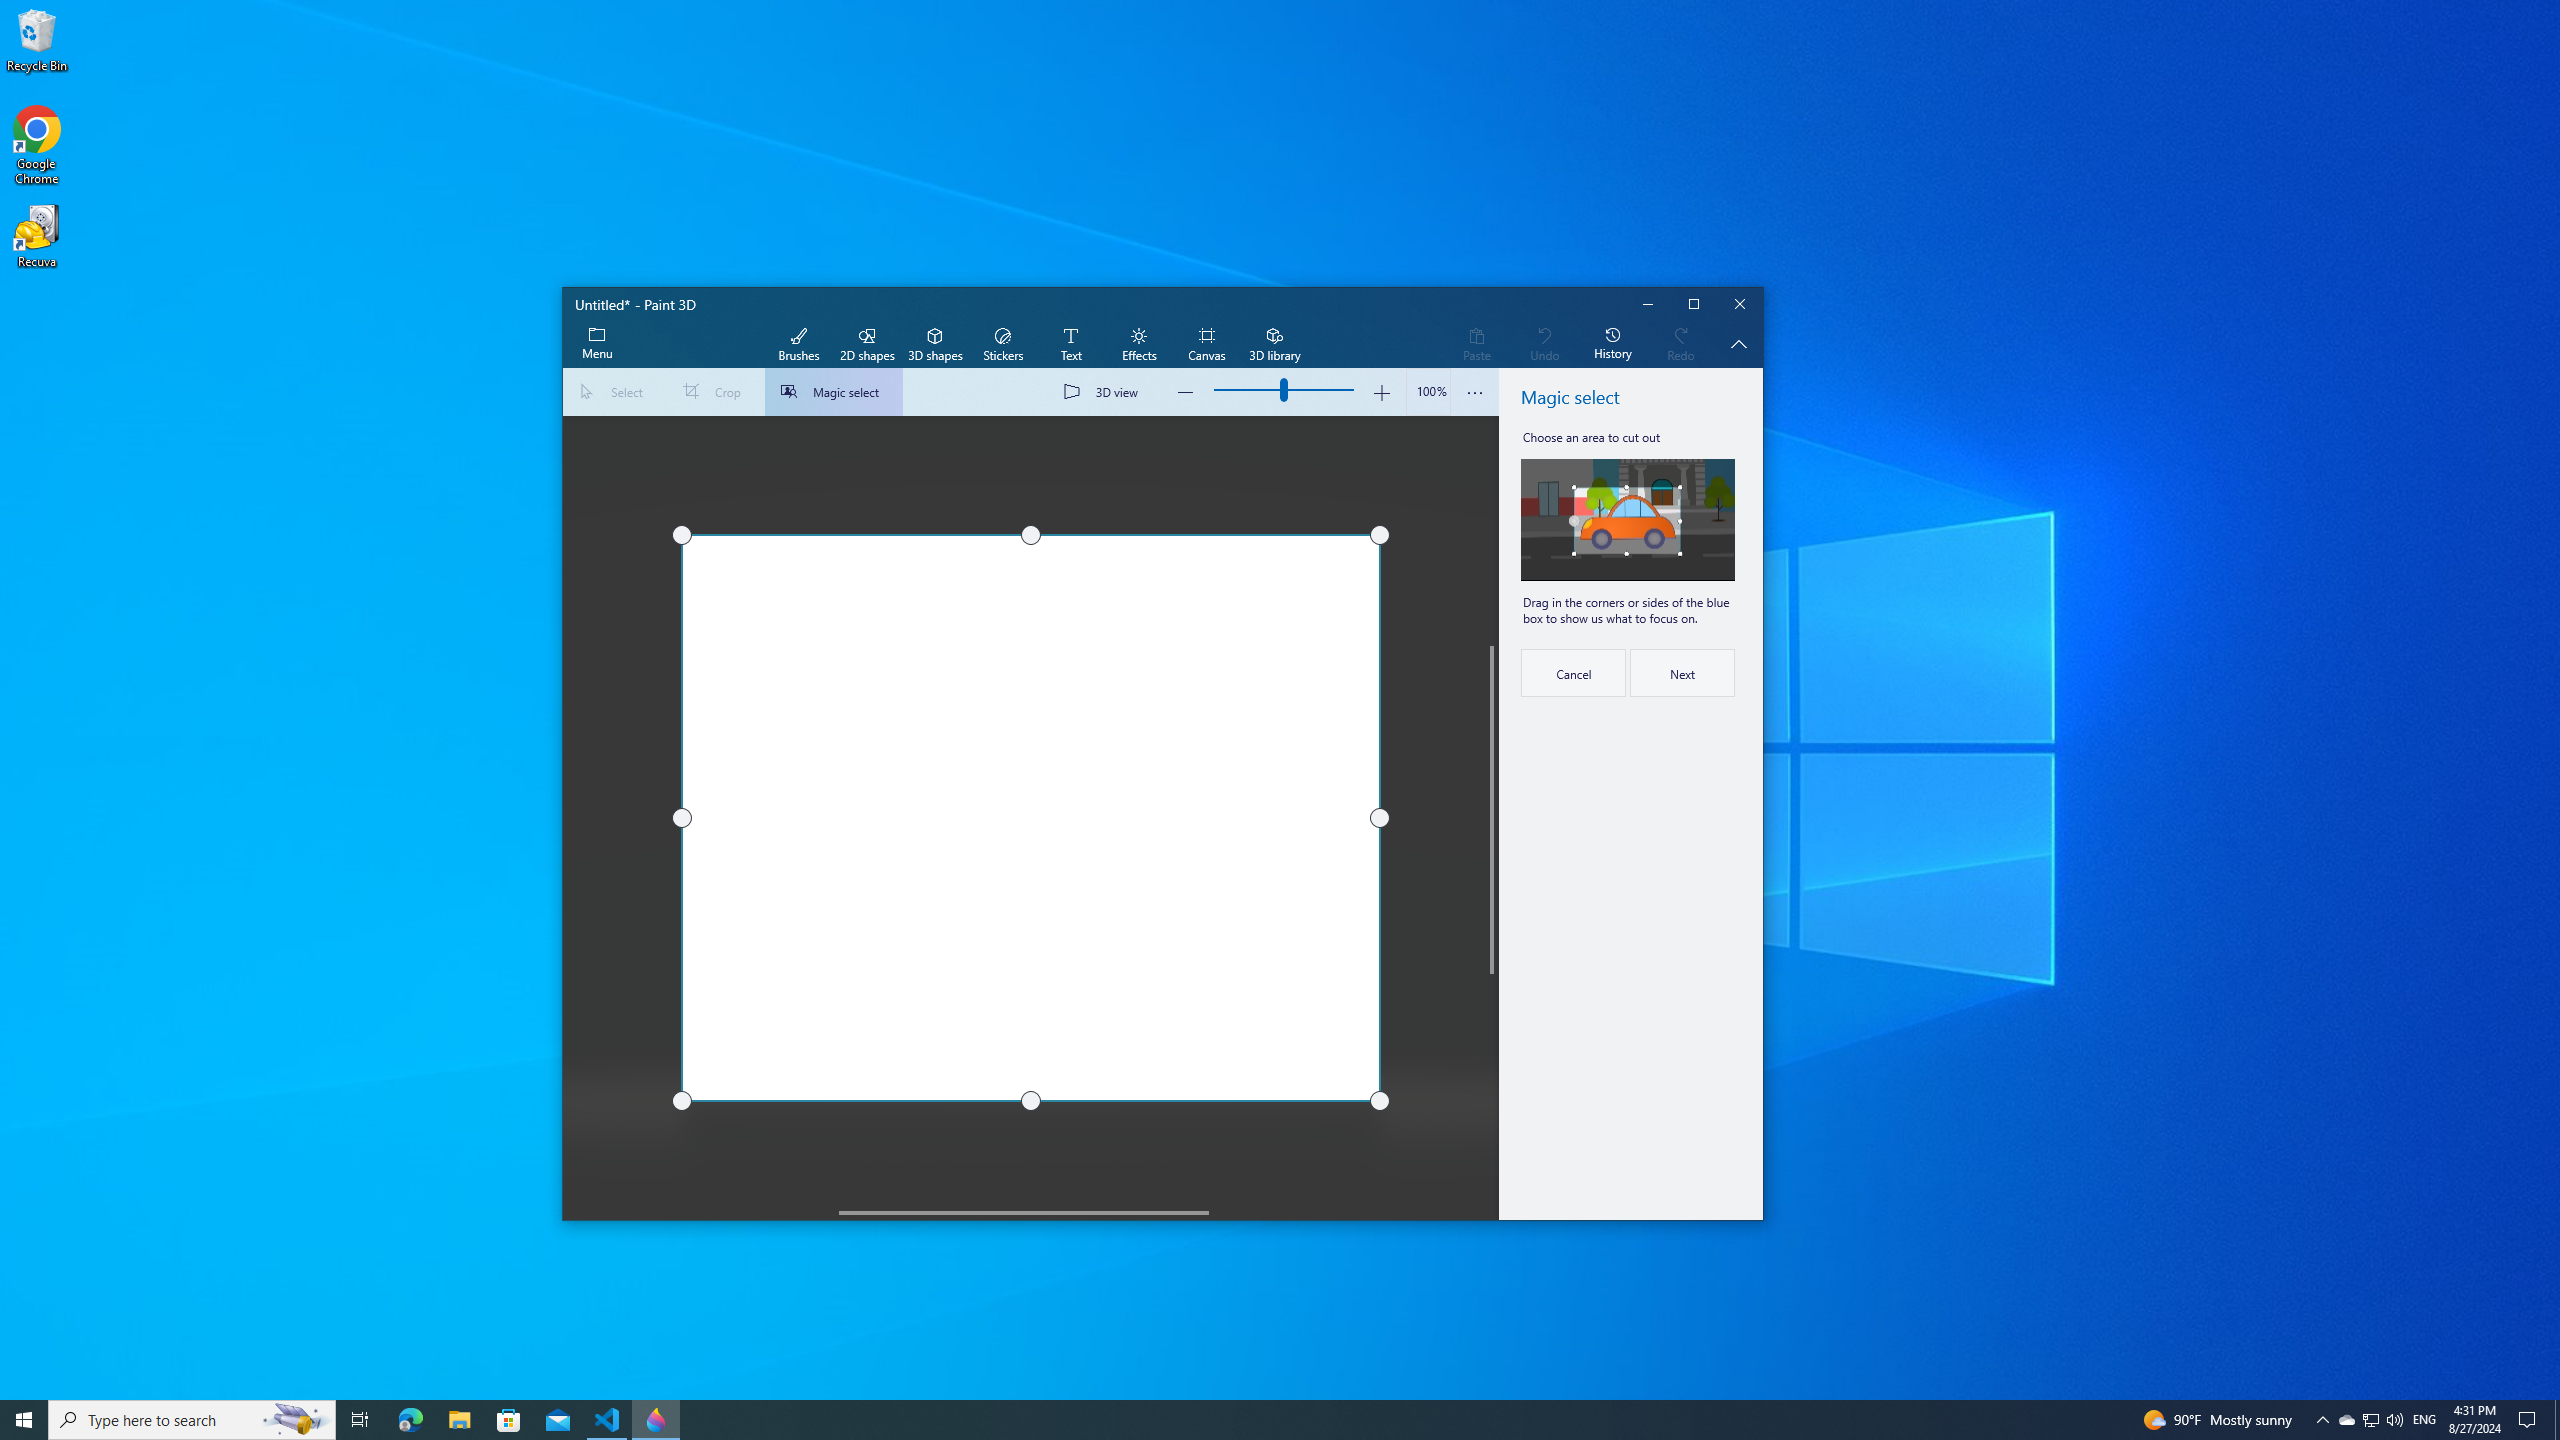 The width and height of the screenshot is (2560, 1440). Describe the element at coordinates (701, 1212) in the screenshot. I see `Horizontal Large Decrease` at that location.